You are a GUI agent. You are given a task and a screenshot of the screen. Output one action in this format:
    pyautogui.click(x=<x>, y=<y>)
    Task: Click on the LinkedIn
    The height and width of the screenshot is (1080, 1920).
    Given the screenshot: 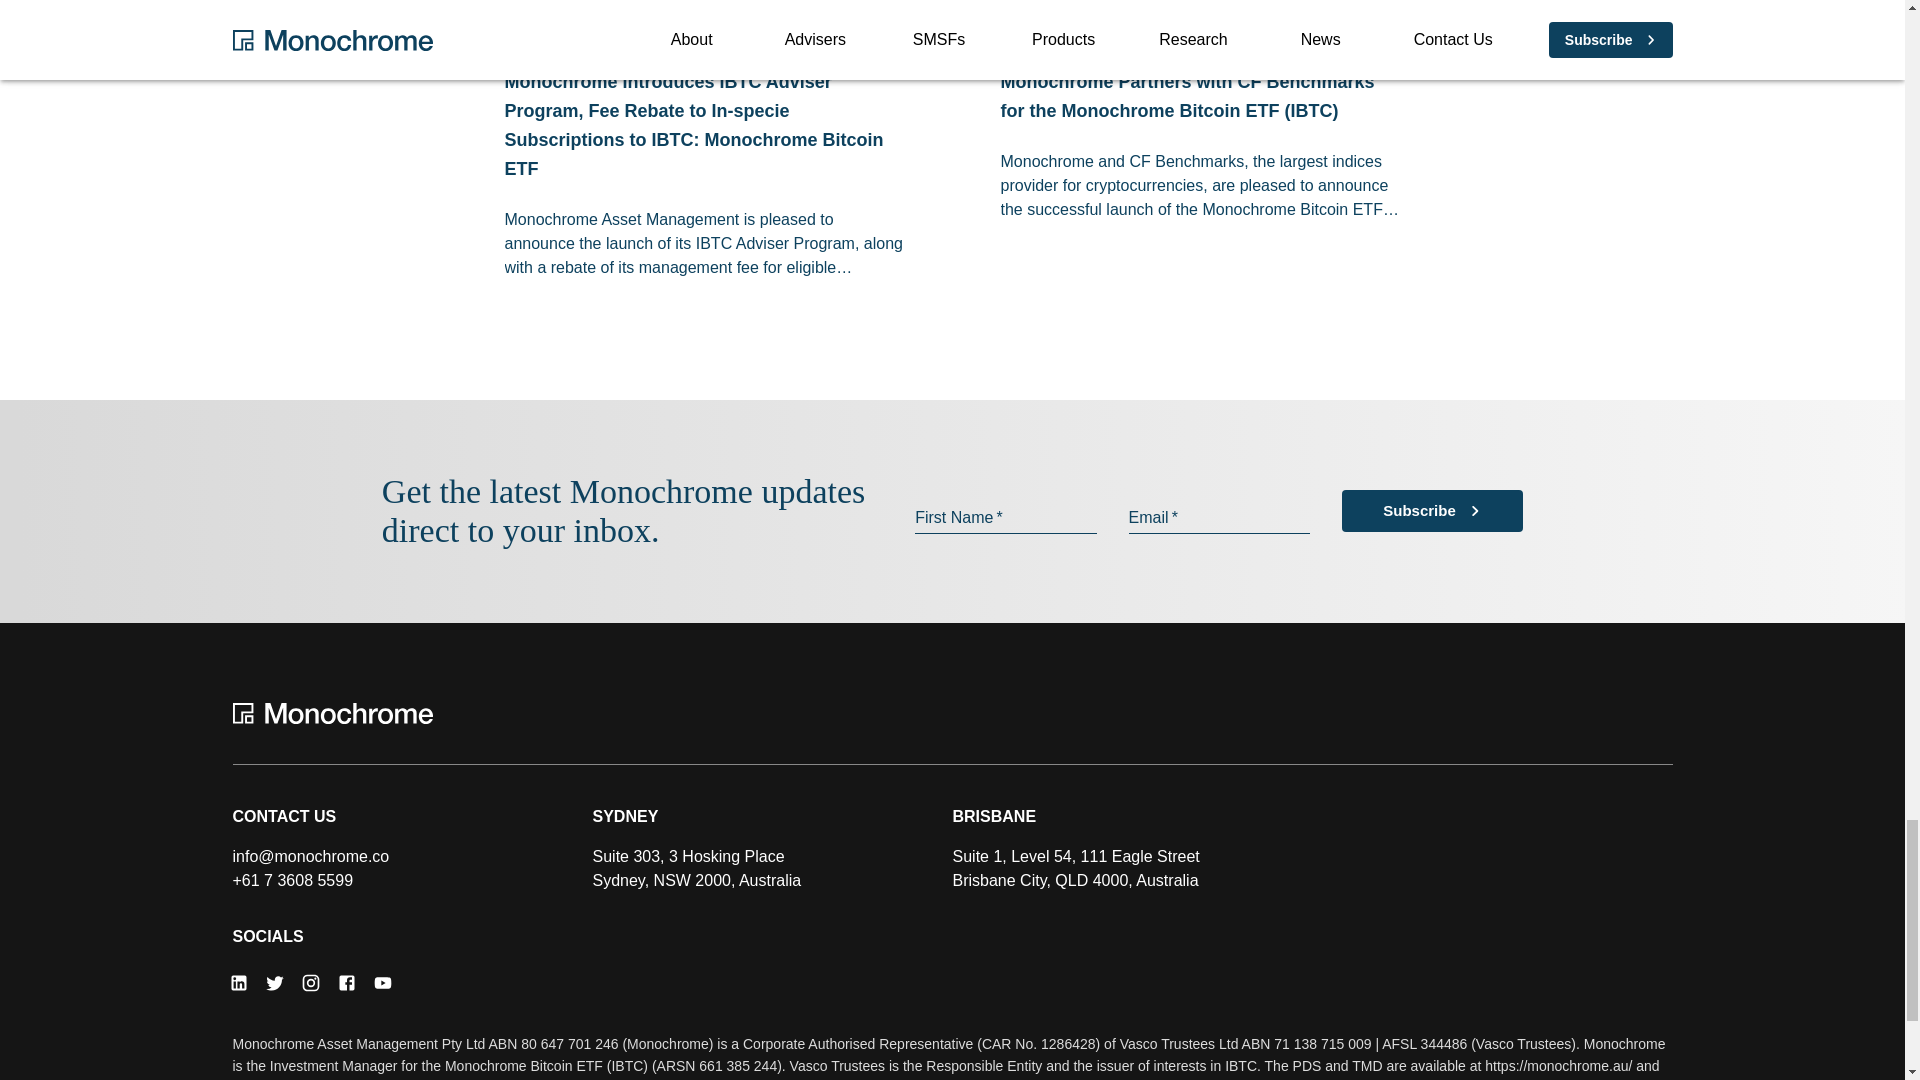 What is the action you would take?
    pyautogui.click(x=238, y=983)
    